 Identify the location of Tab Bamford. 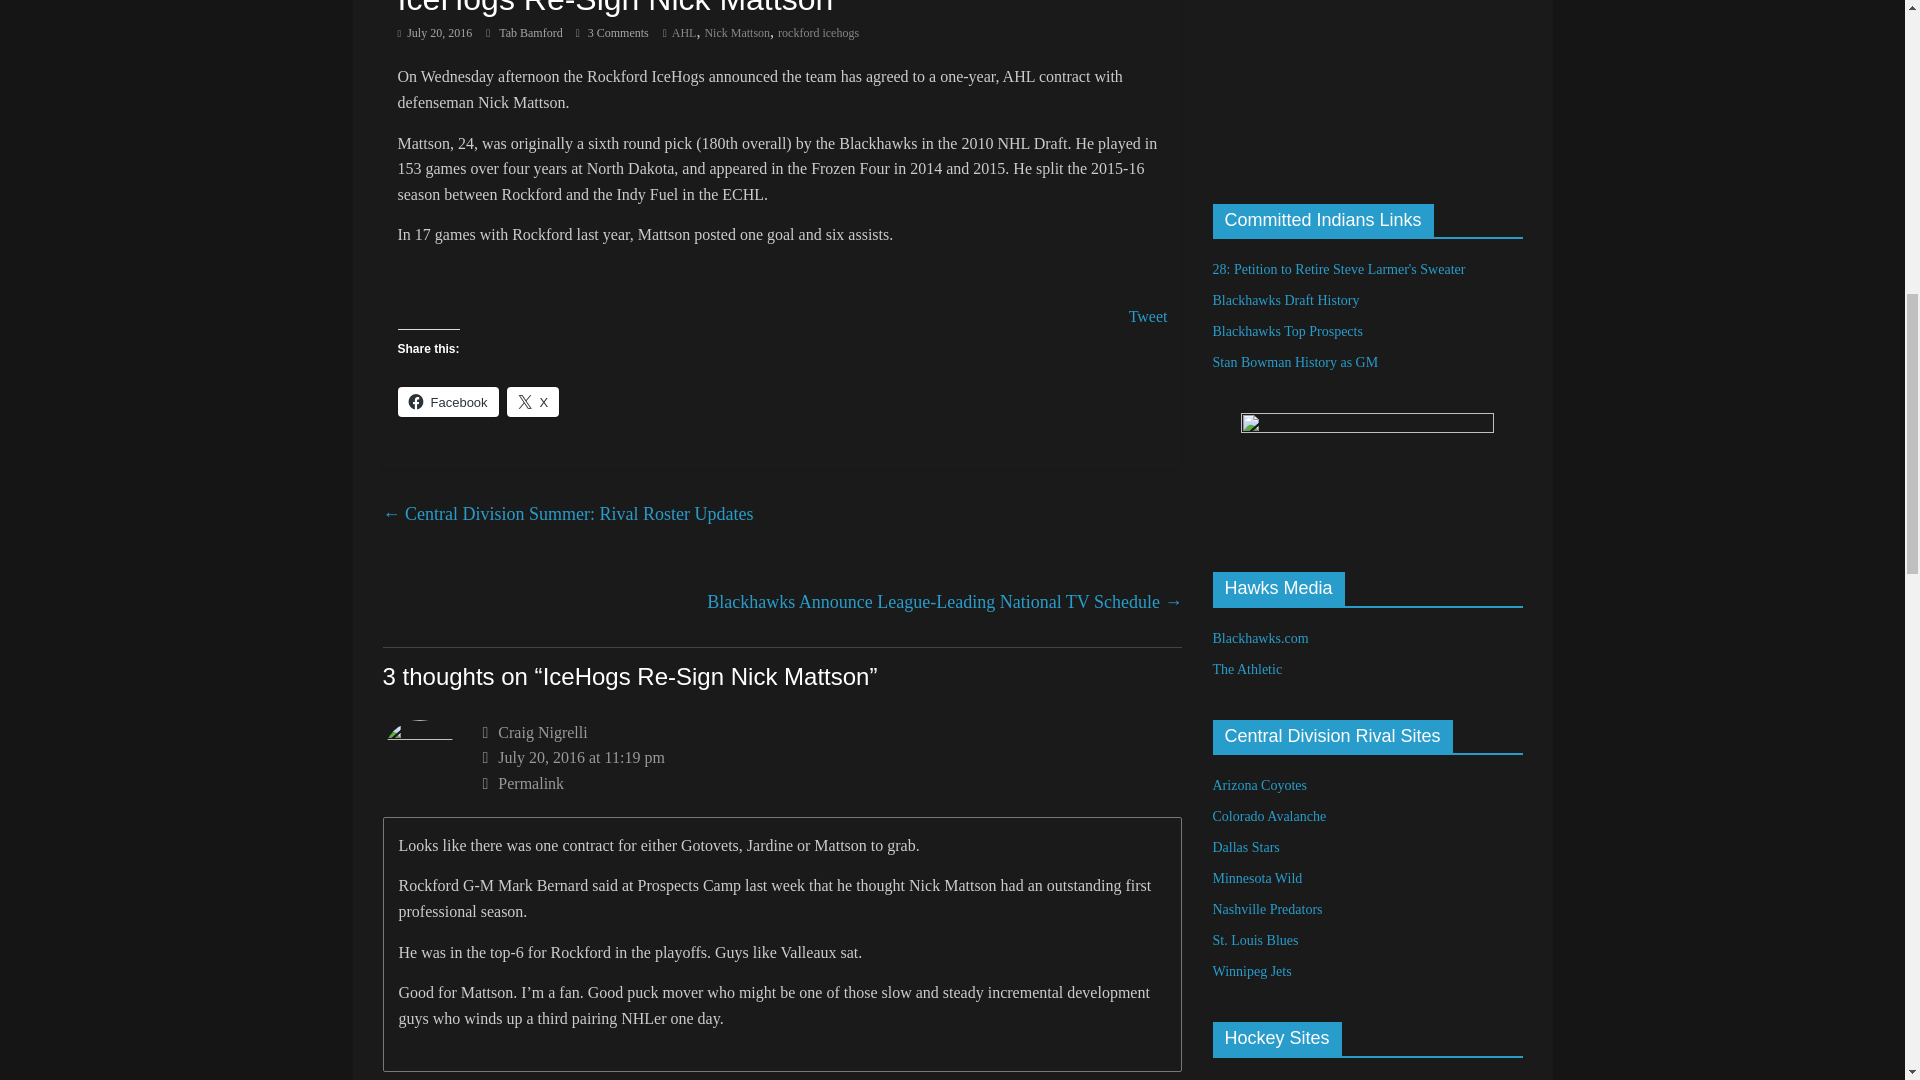
(532, 32).